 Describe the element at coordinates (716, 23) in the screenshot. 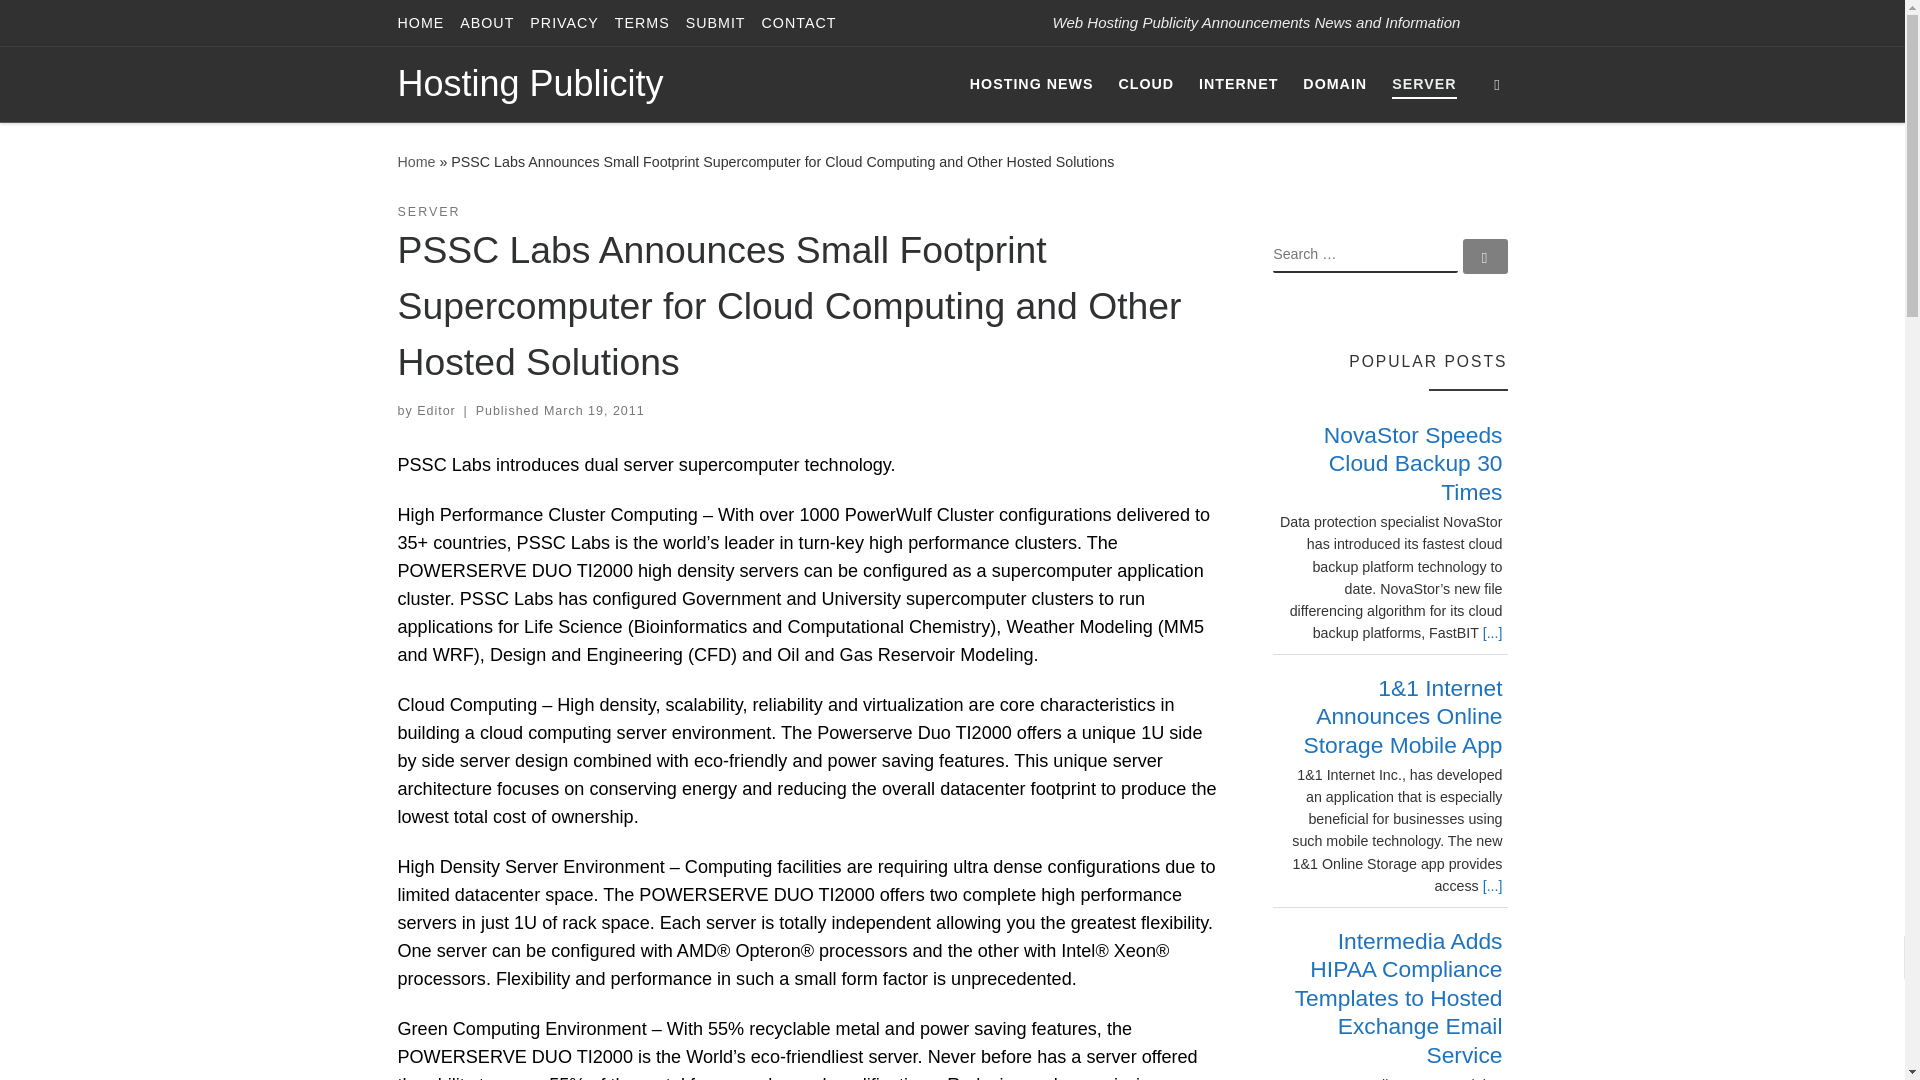

I see `SUBMIT` at that location.